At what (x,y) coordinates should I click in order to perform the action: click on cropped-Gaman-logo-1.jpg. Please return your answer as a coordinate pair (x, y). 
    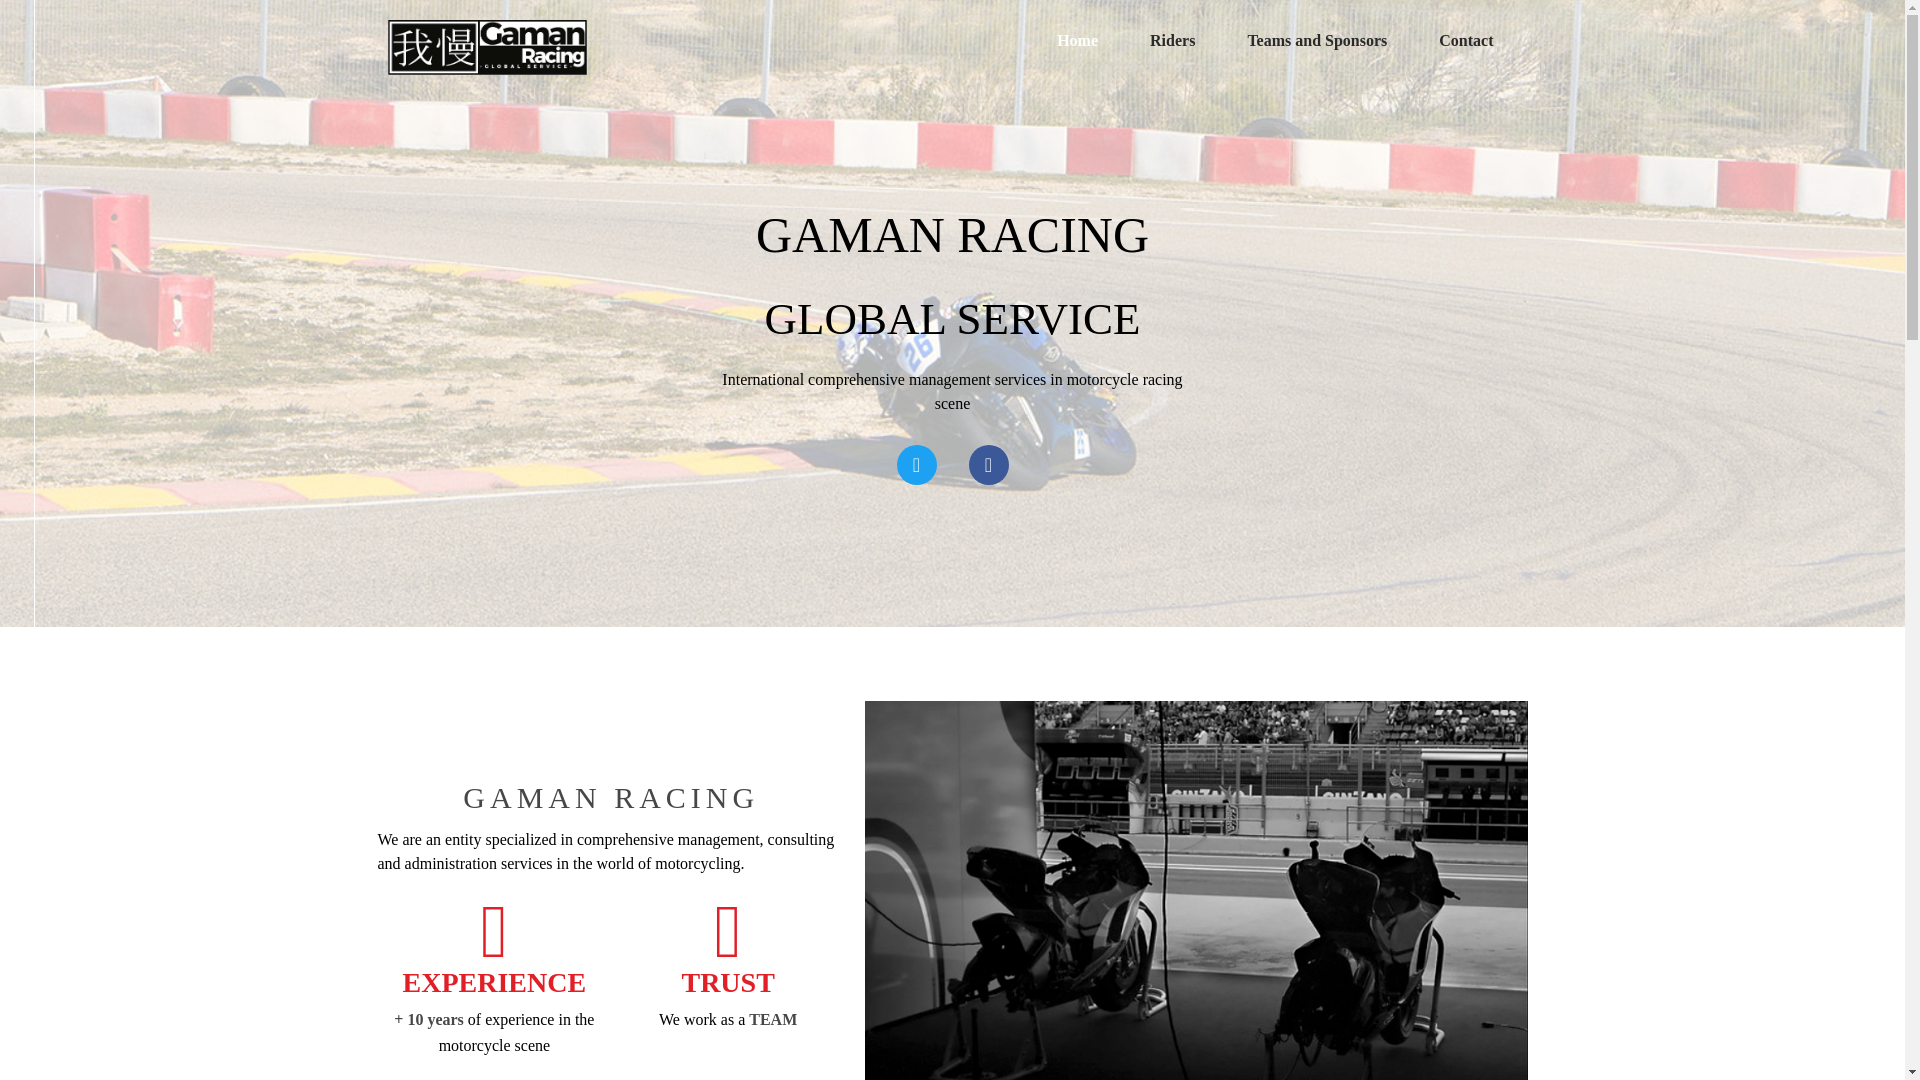
    Looking at the image, I should click on (487, 47).